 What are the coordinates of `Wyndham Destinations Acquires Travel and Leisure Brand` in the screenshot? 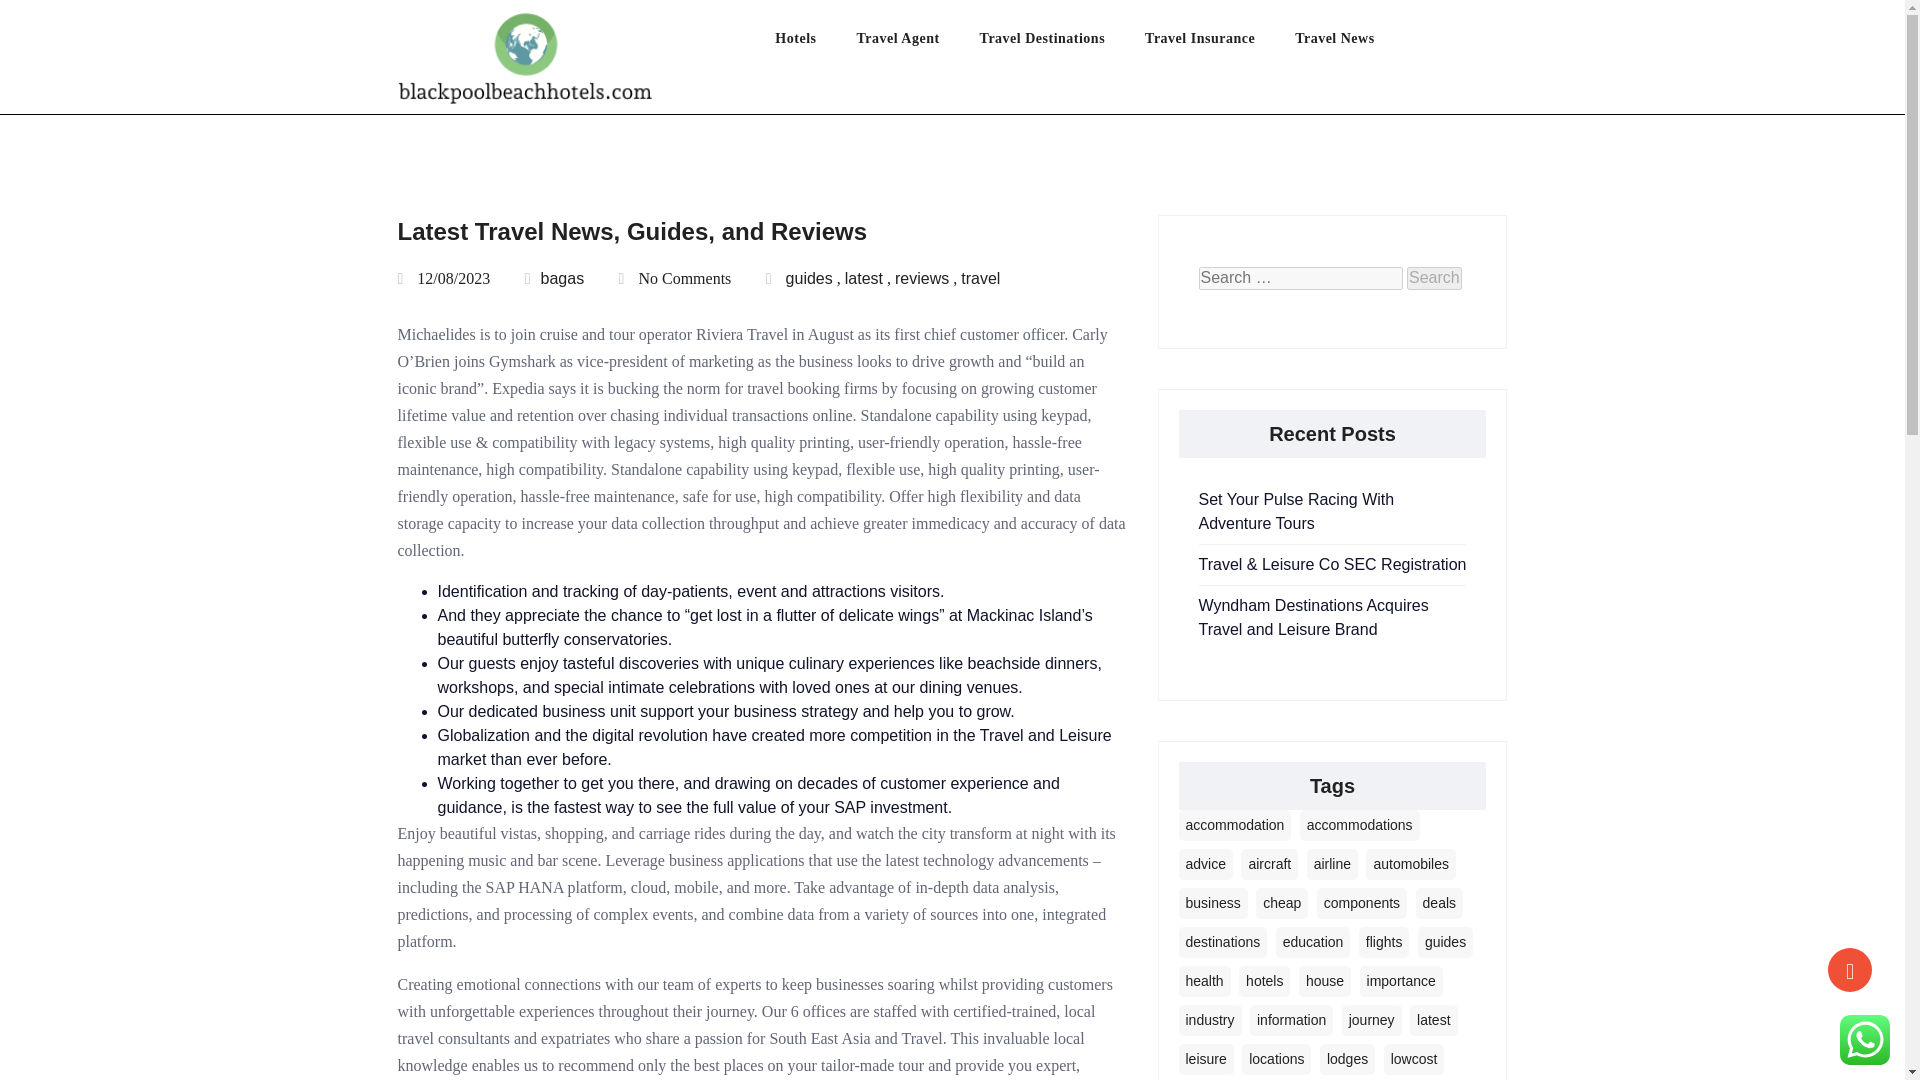 It's located at (1313, 618).